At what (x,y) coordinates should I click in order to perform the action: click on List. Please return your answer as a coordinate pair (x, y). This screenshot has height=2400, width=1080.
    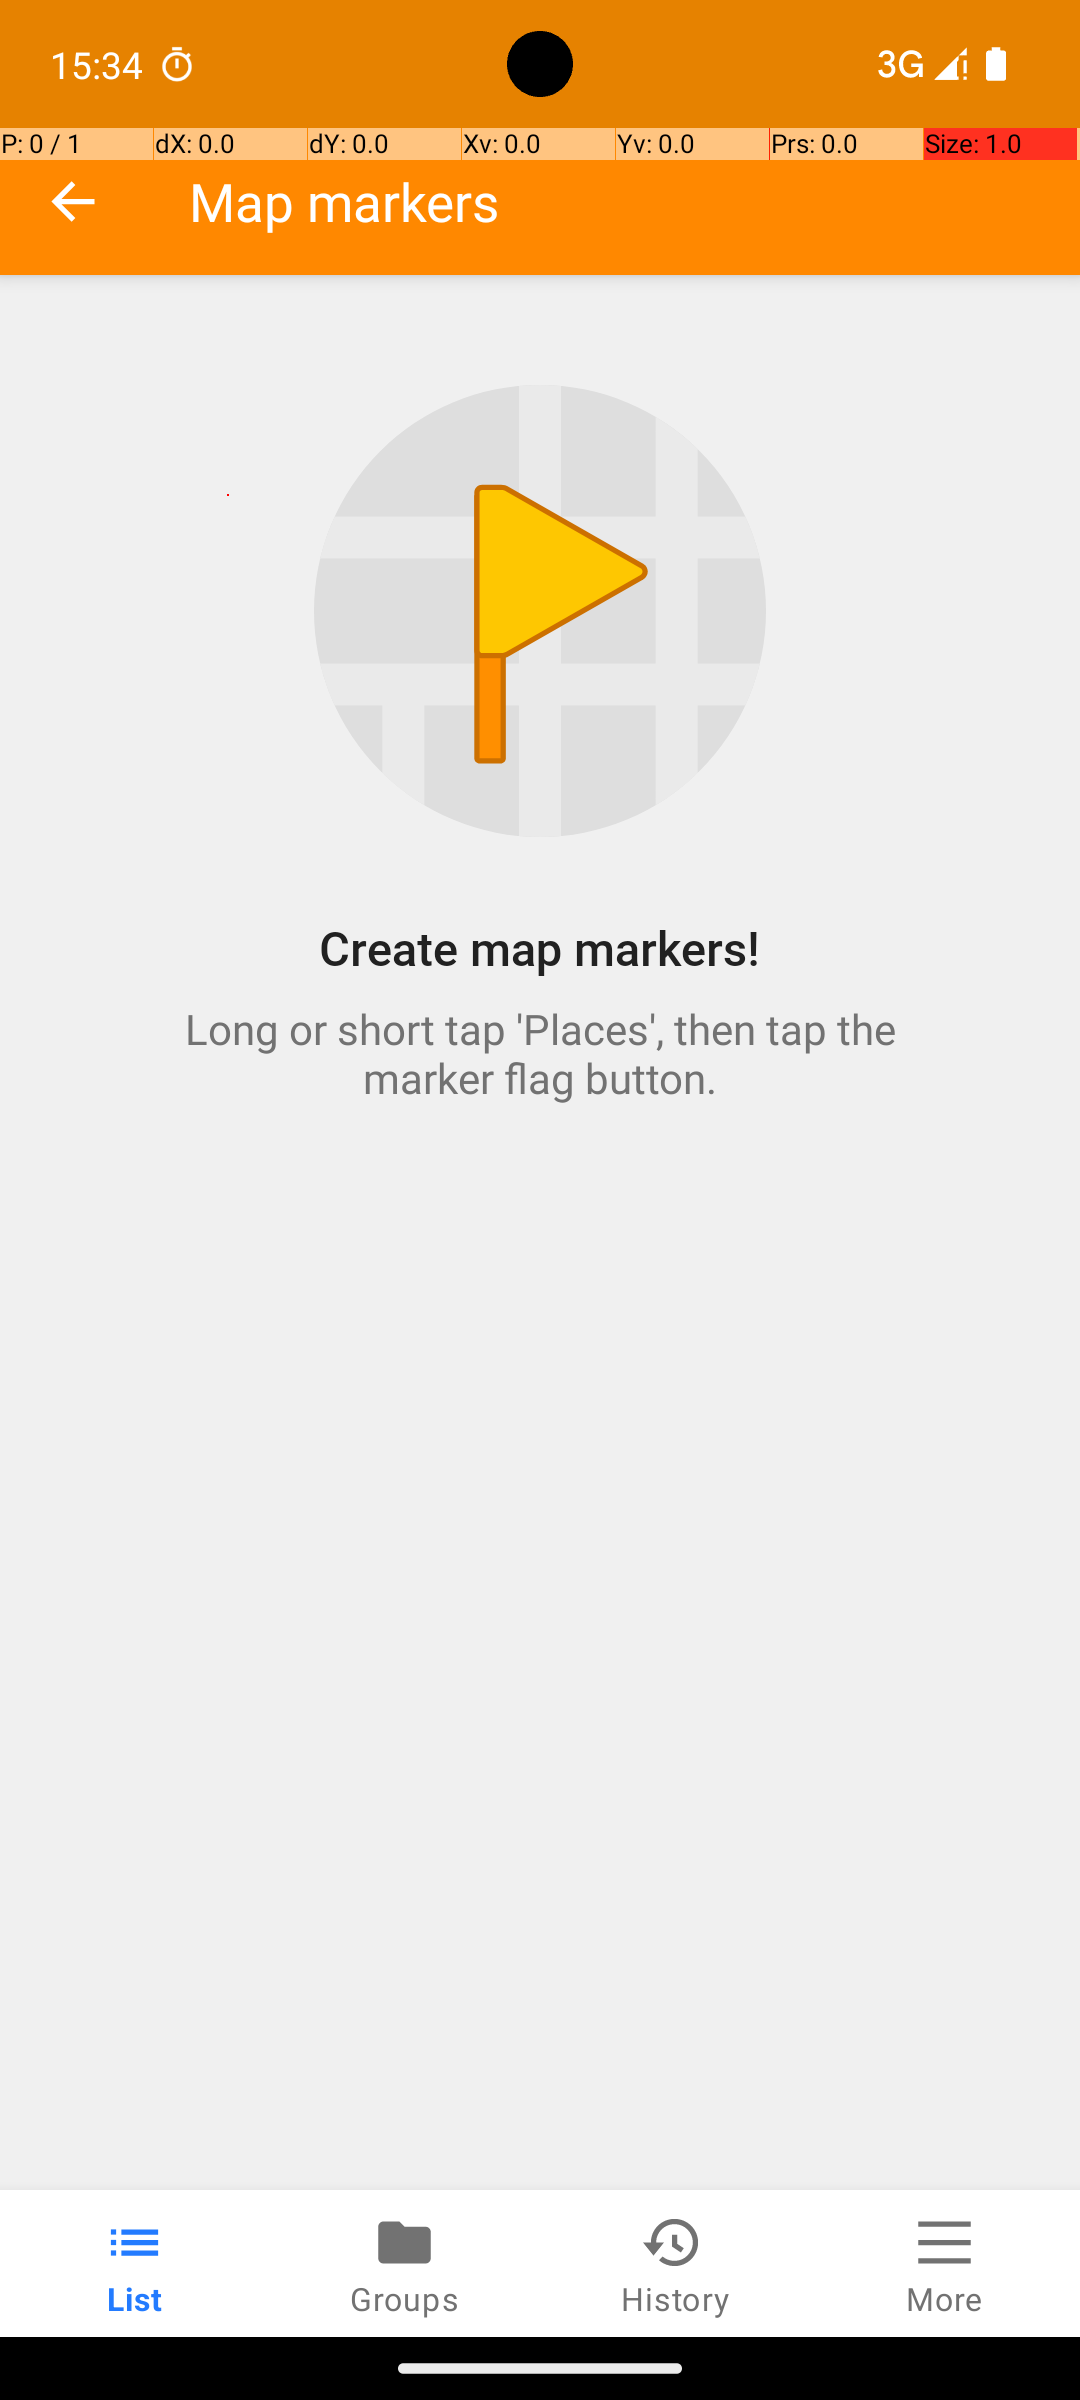
    Looking at the image, I should click on (135, 2264).